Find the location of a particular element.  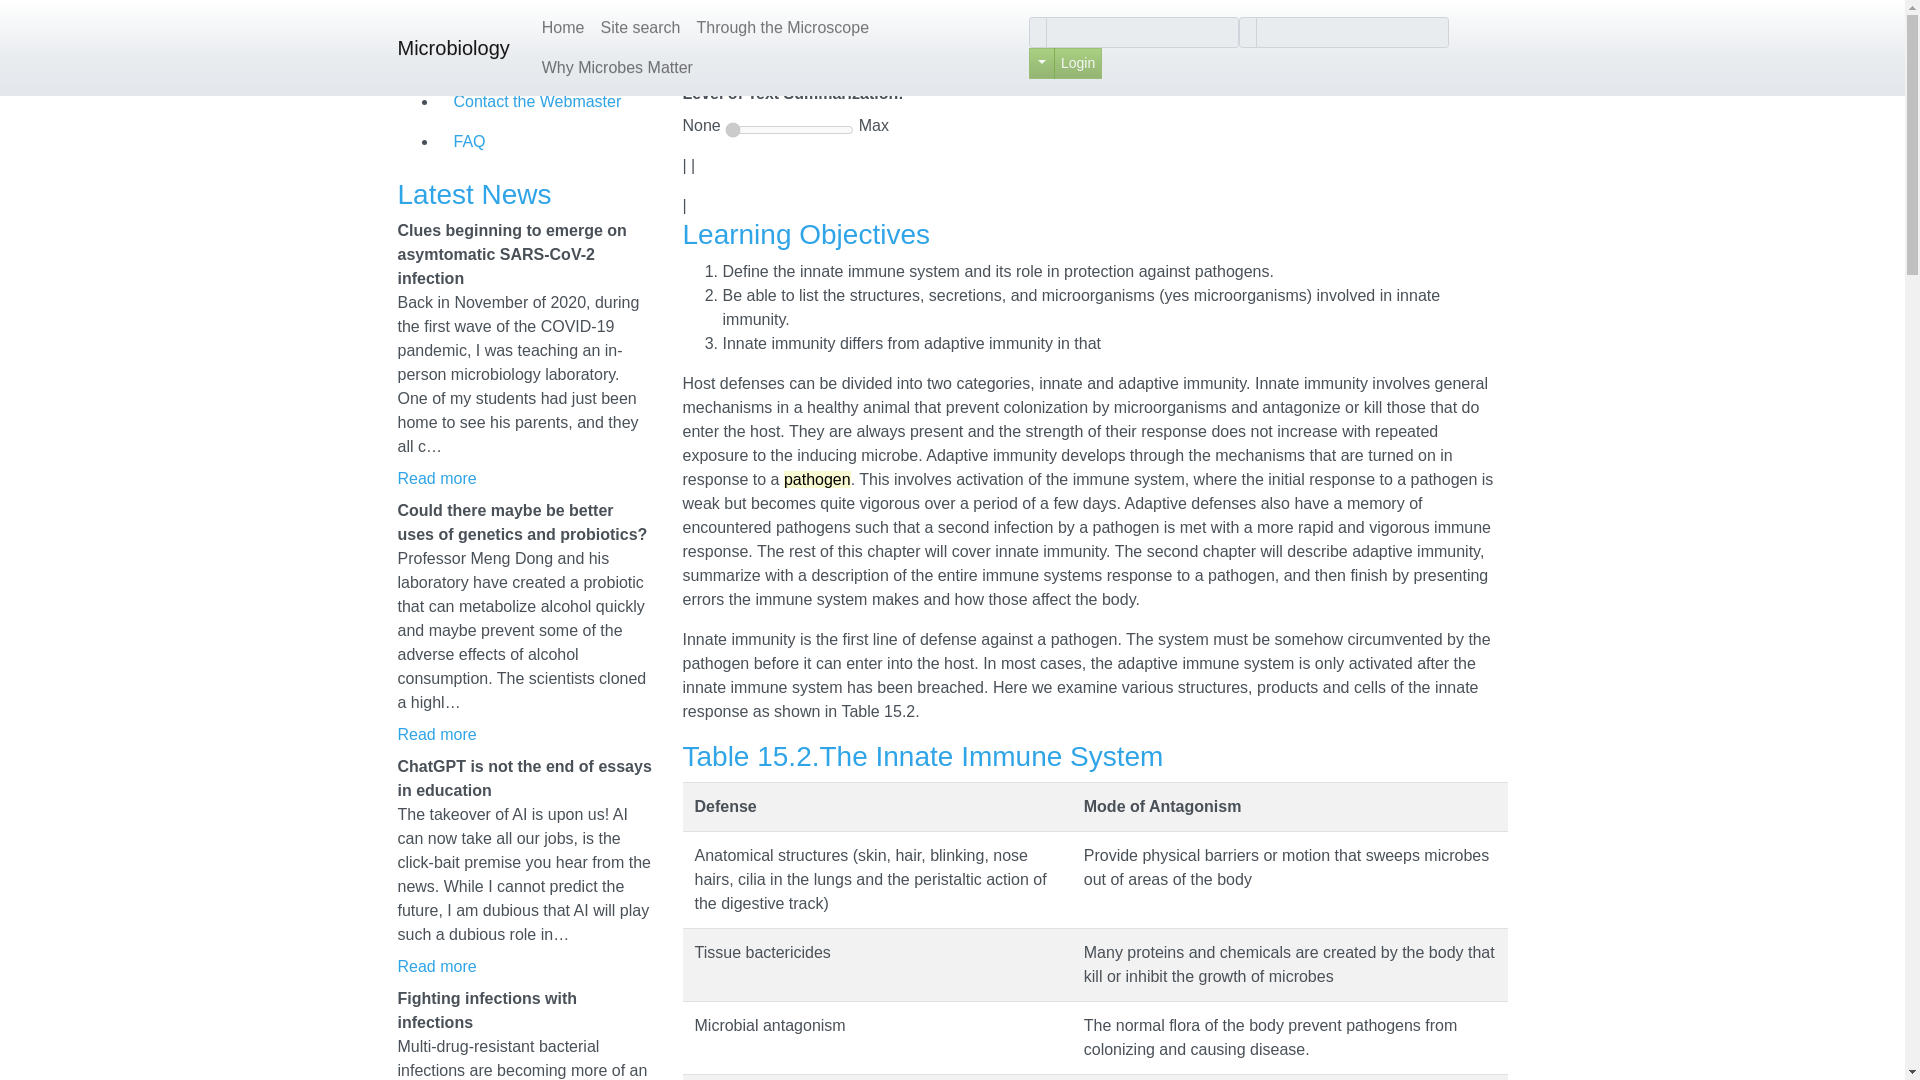

Read more is located at coordinates (436, 966).